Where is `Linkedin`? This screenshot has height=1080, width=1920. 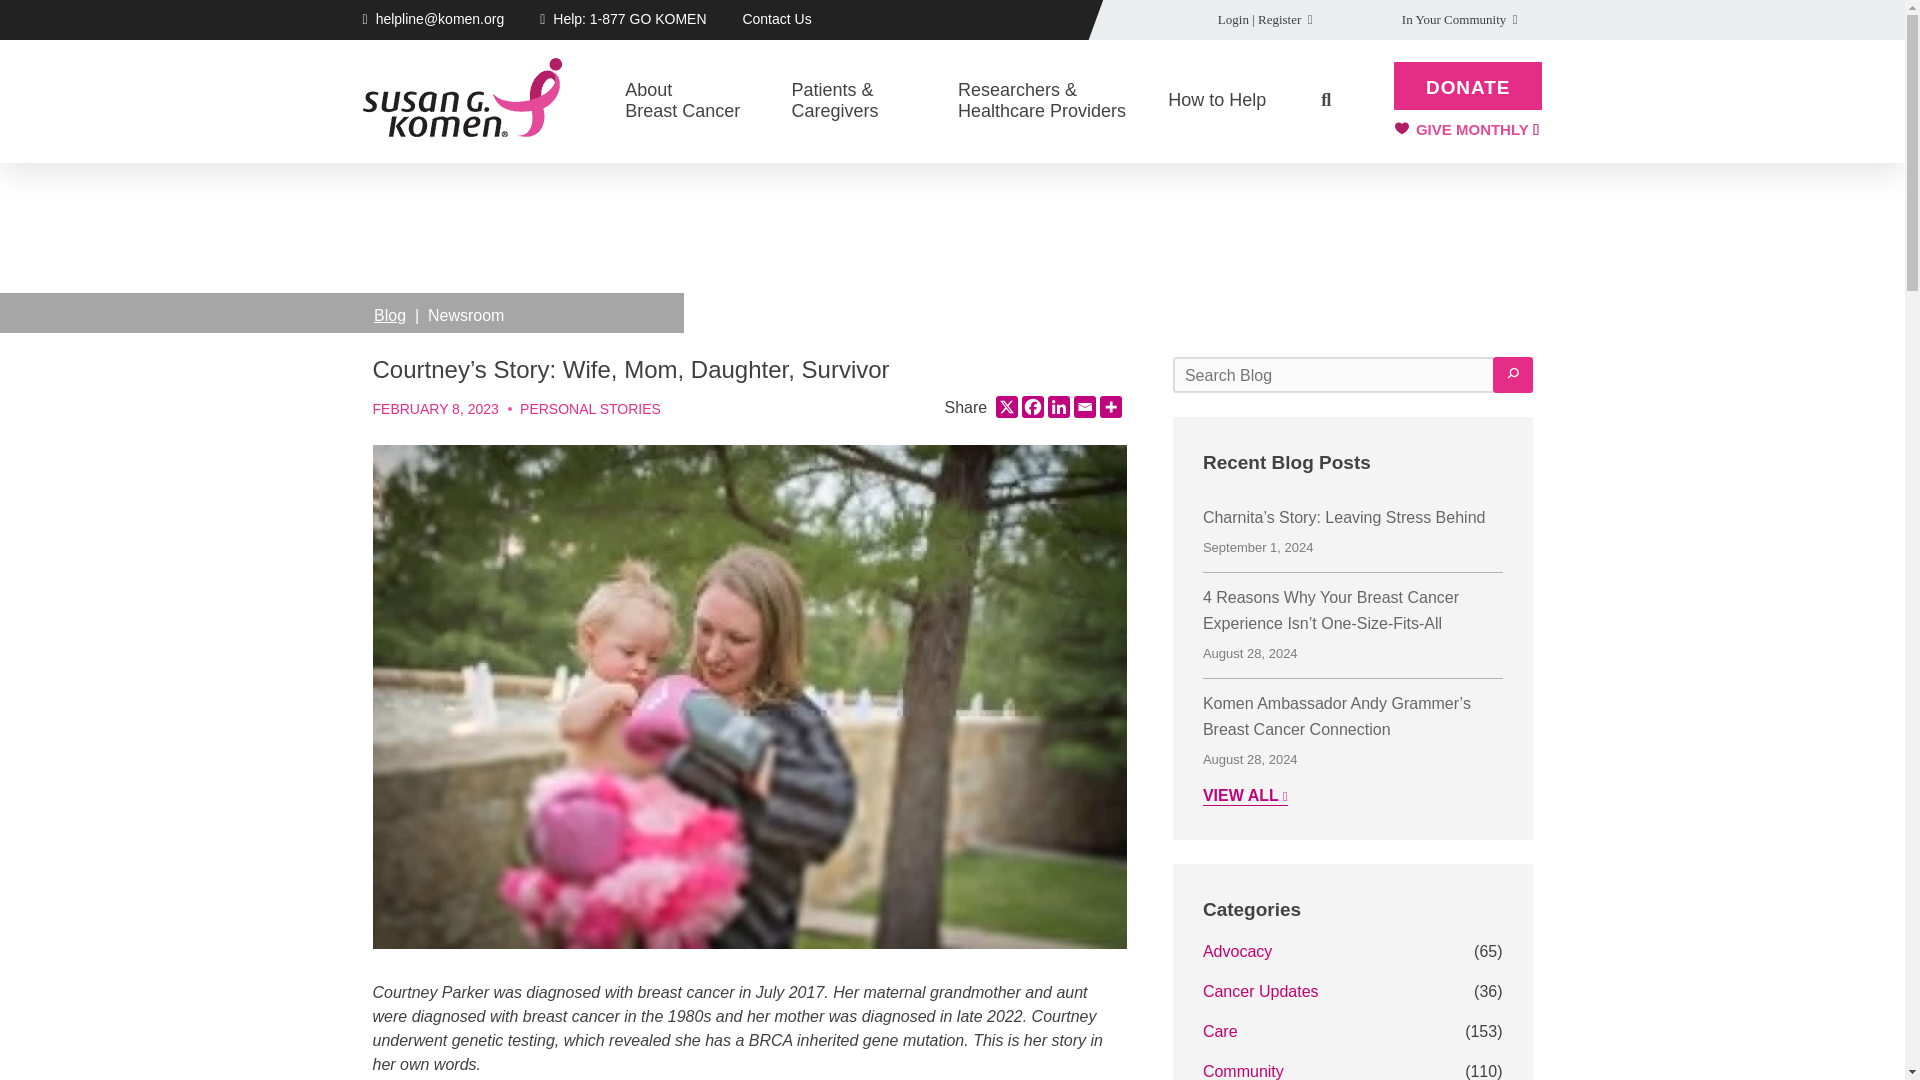 Linkedin is located at coordinates (1058, 406).